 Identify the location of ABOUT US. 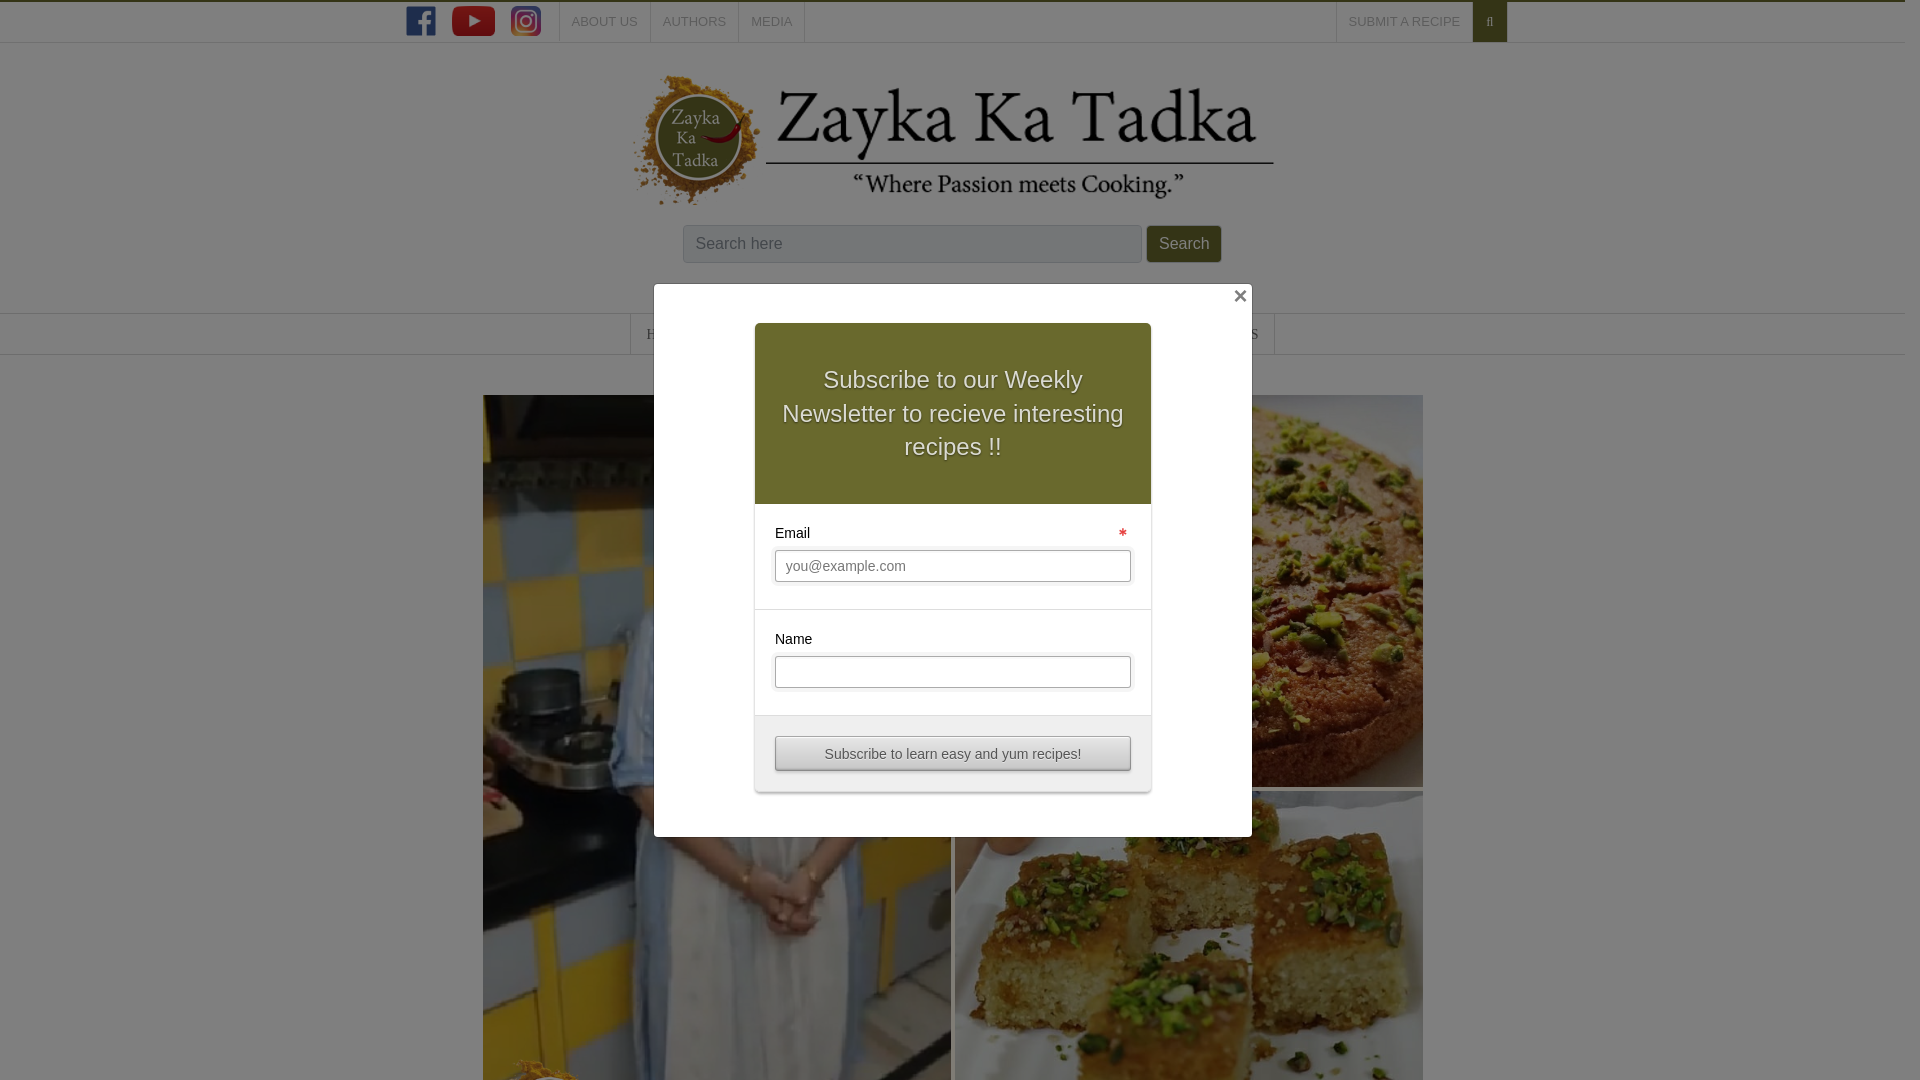
(605, 22).